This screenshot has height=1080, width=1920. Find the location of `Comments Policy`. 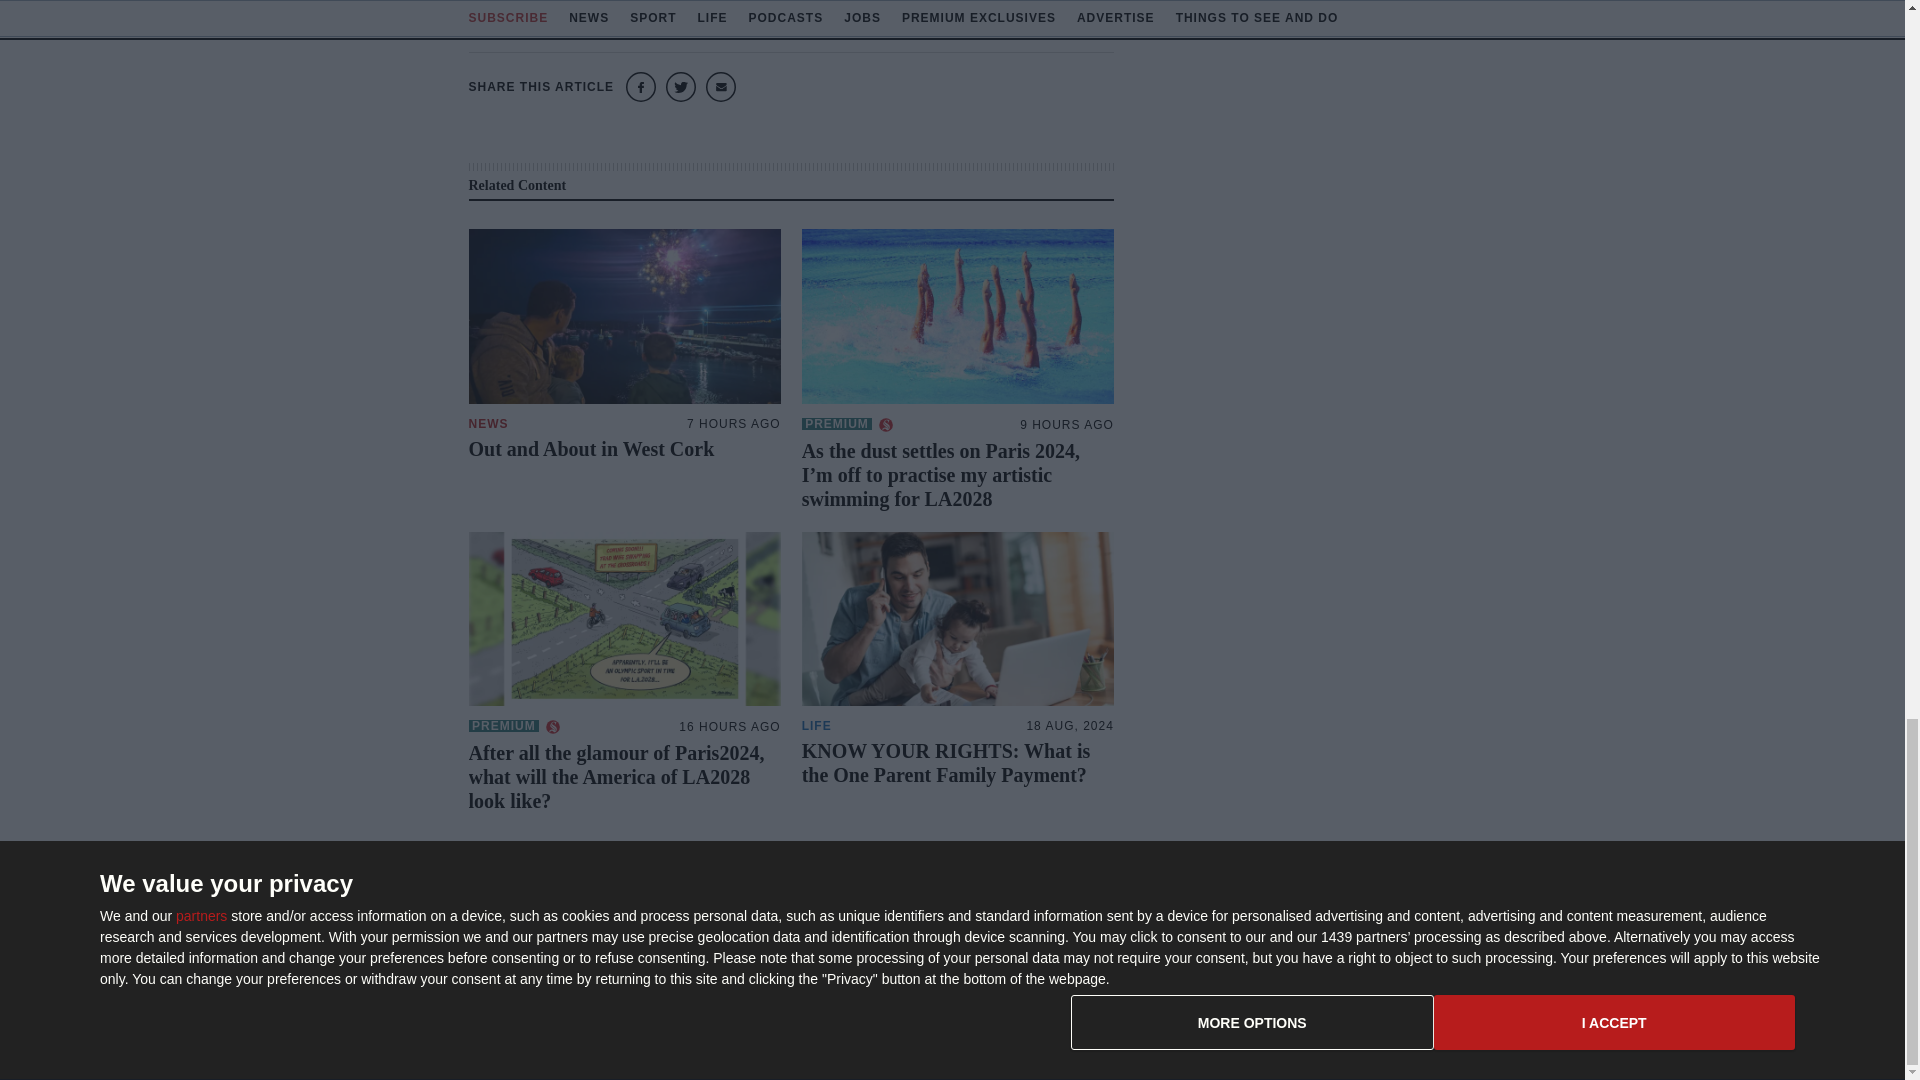

Comments Policy is located at coordinates (1342, 983).